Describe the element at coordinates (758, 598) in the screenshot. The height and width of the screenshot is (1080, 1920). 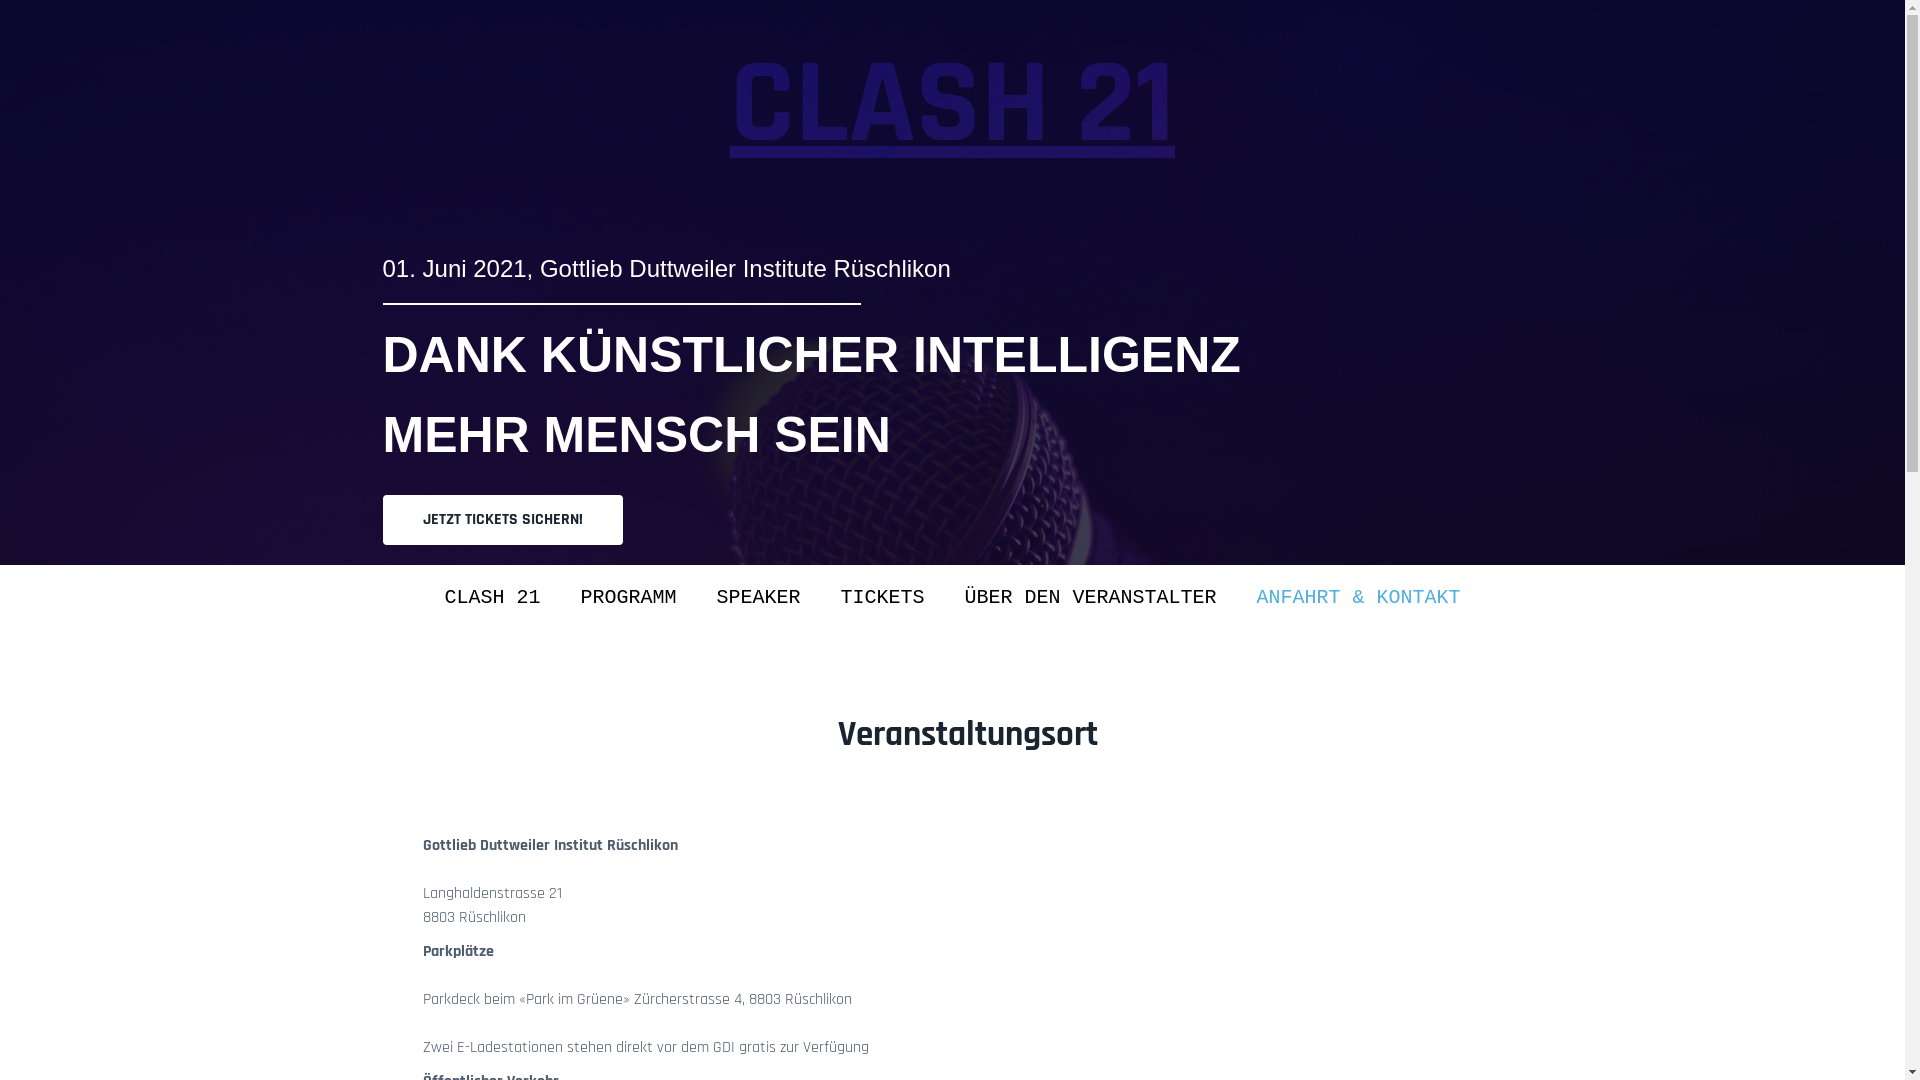
I see `SPEAKER` at that location.